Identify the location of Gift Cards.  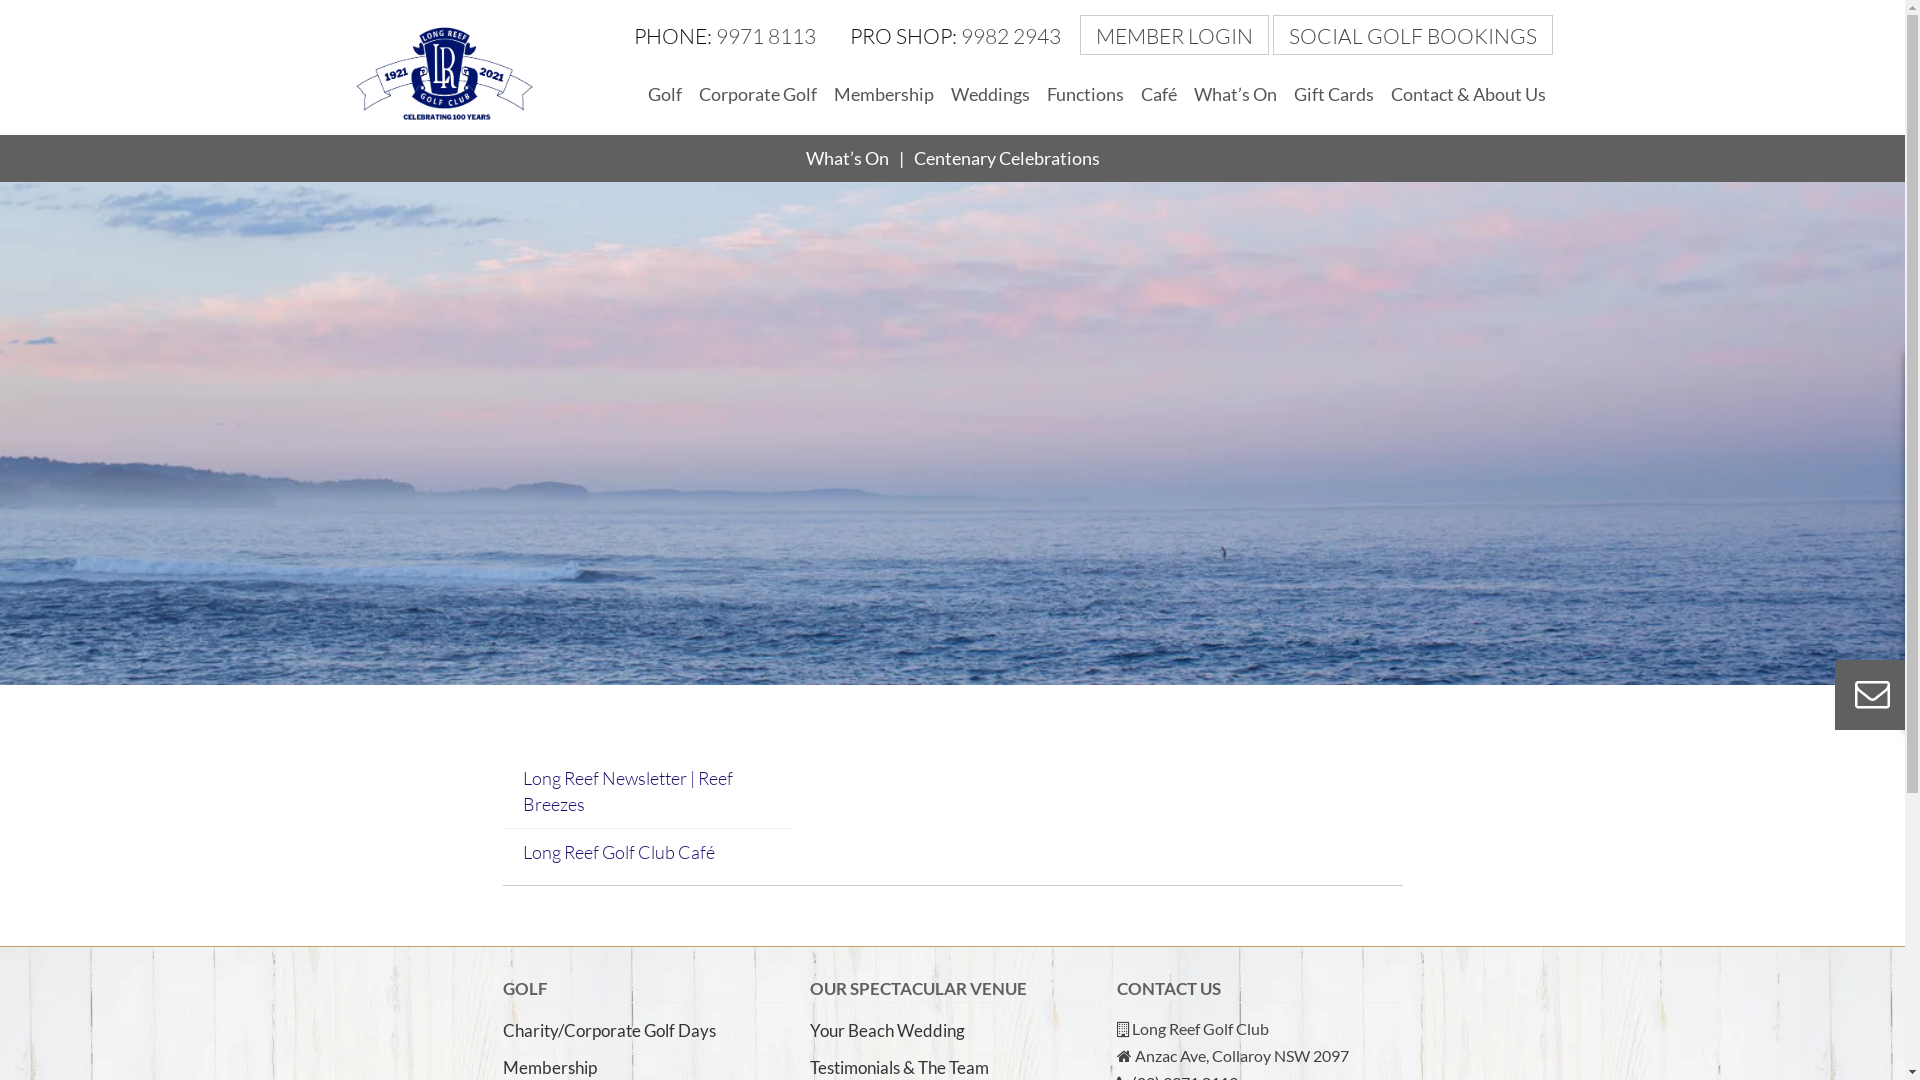
(1333, 95).